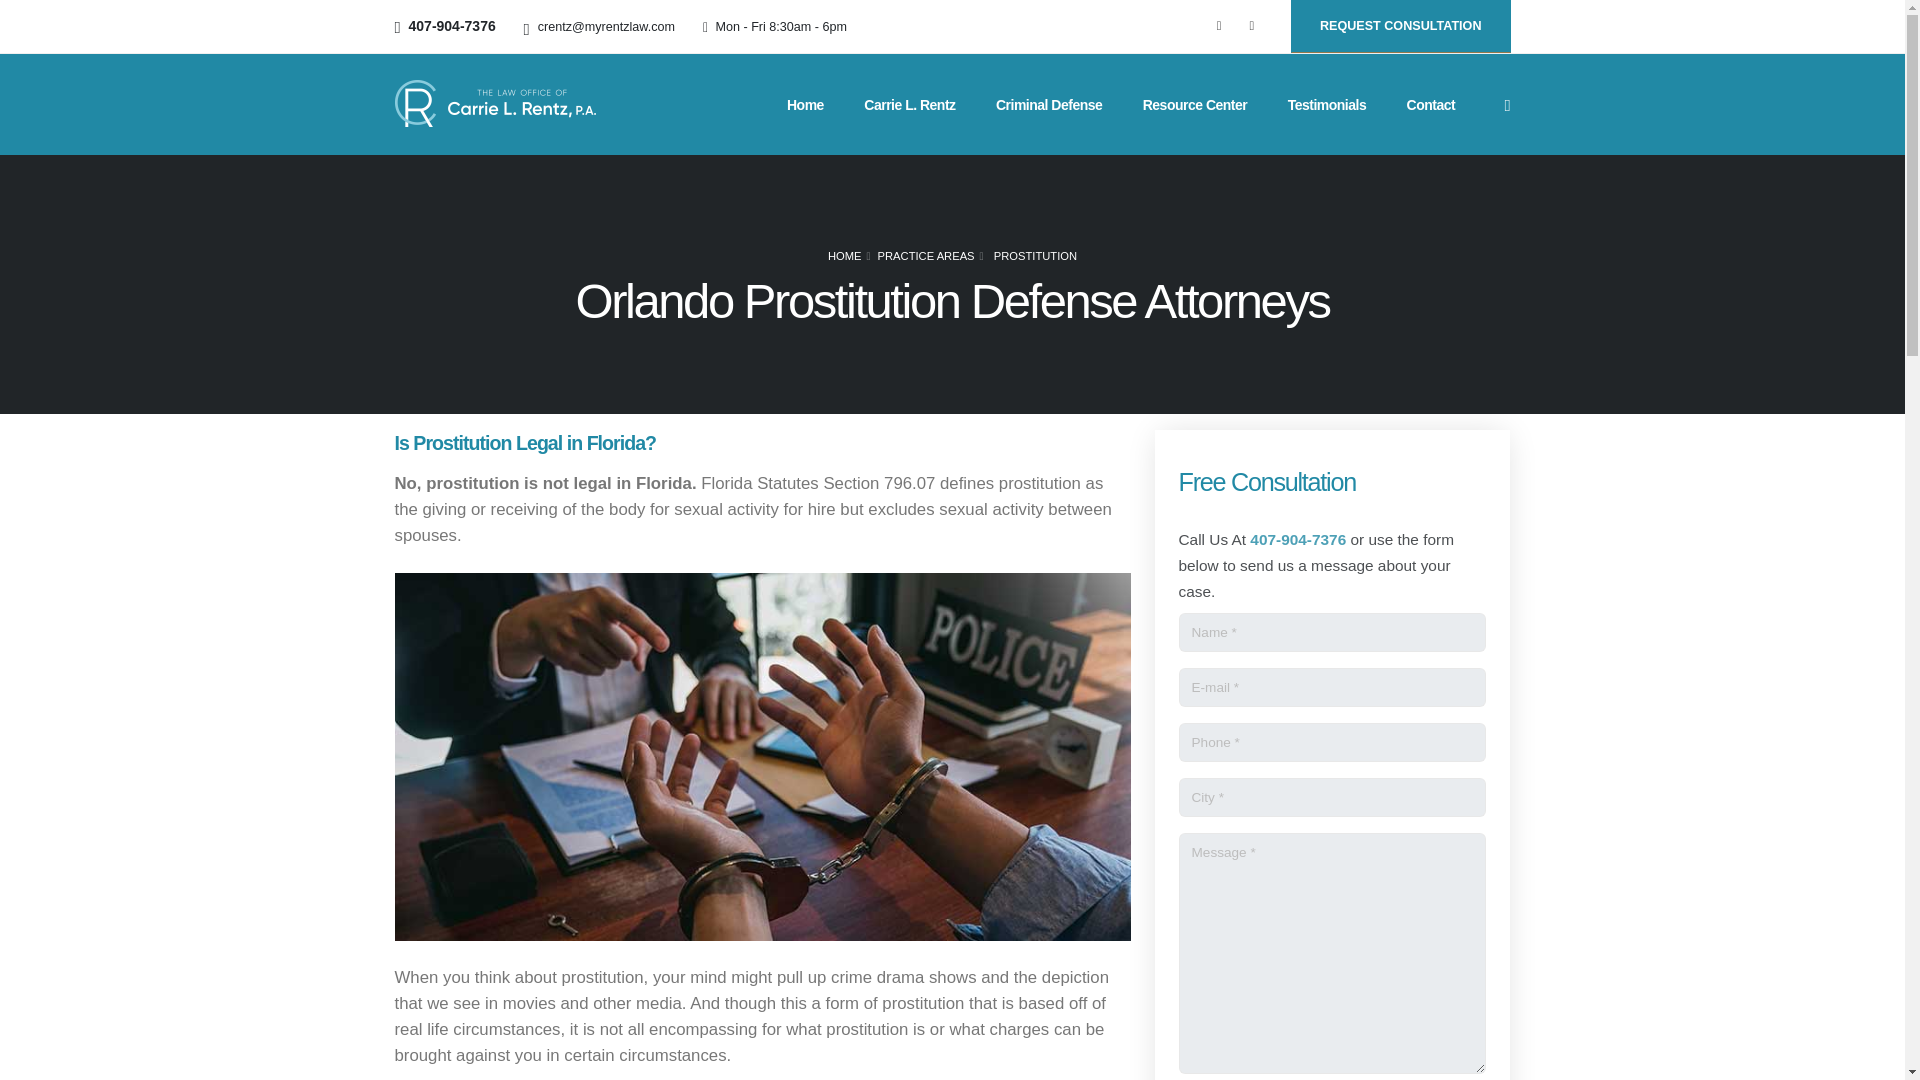  I want to click on 407-904-7376, so click(1297, 539).